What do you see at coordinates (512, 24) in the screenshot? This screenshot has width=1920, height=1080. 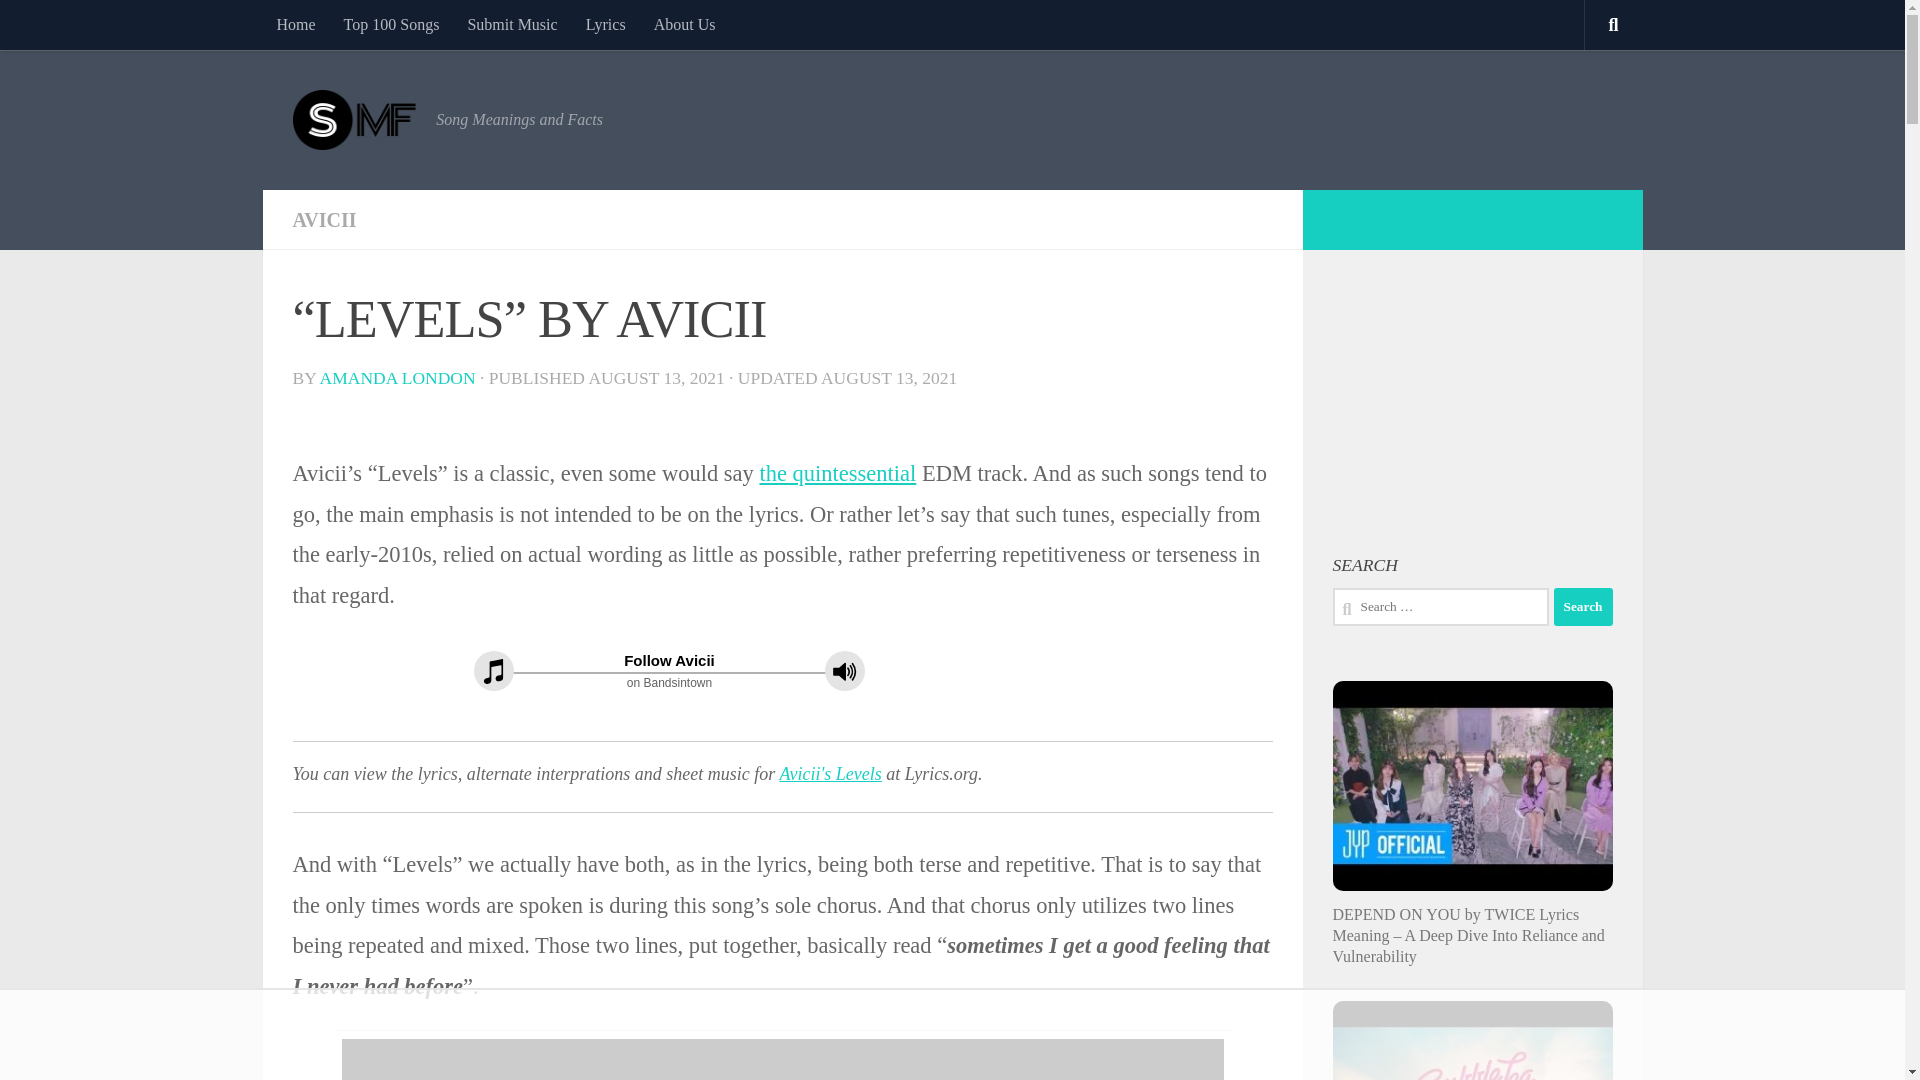 I see `Submit Music` at bounding box center [512, 24].